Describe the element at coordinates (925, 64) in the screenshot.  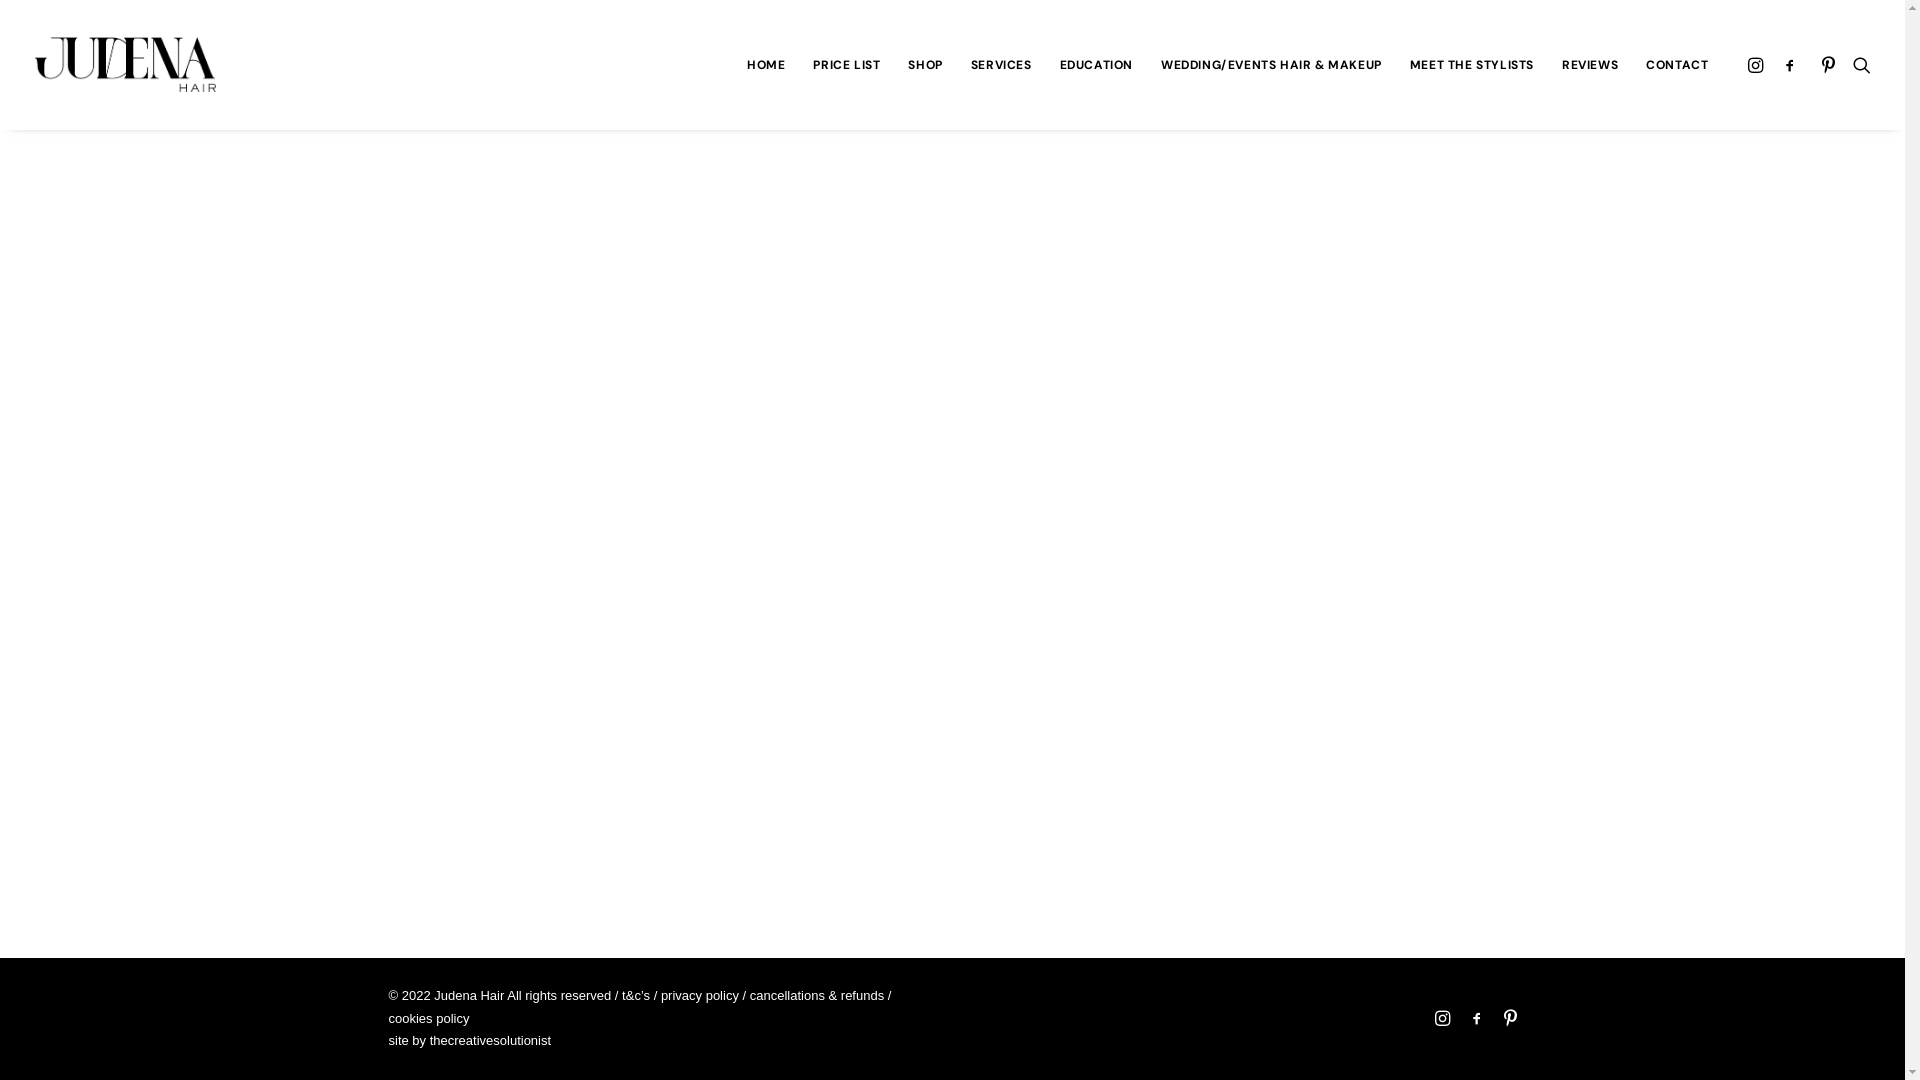
I see `SHOP` at that location.